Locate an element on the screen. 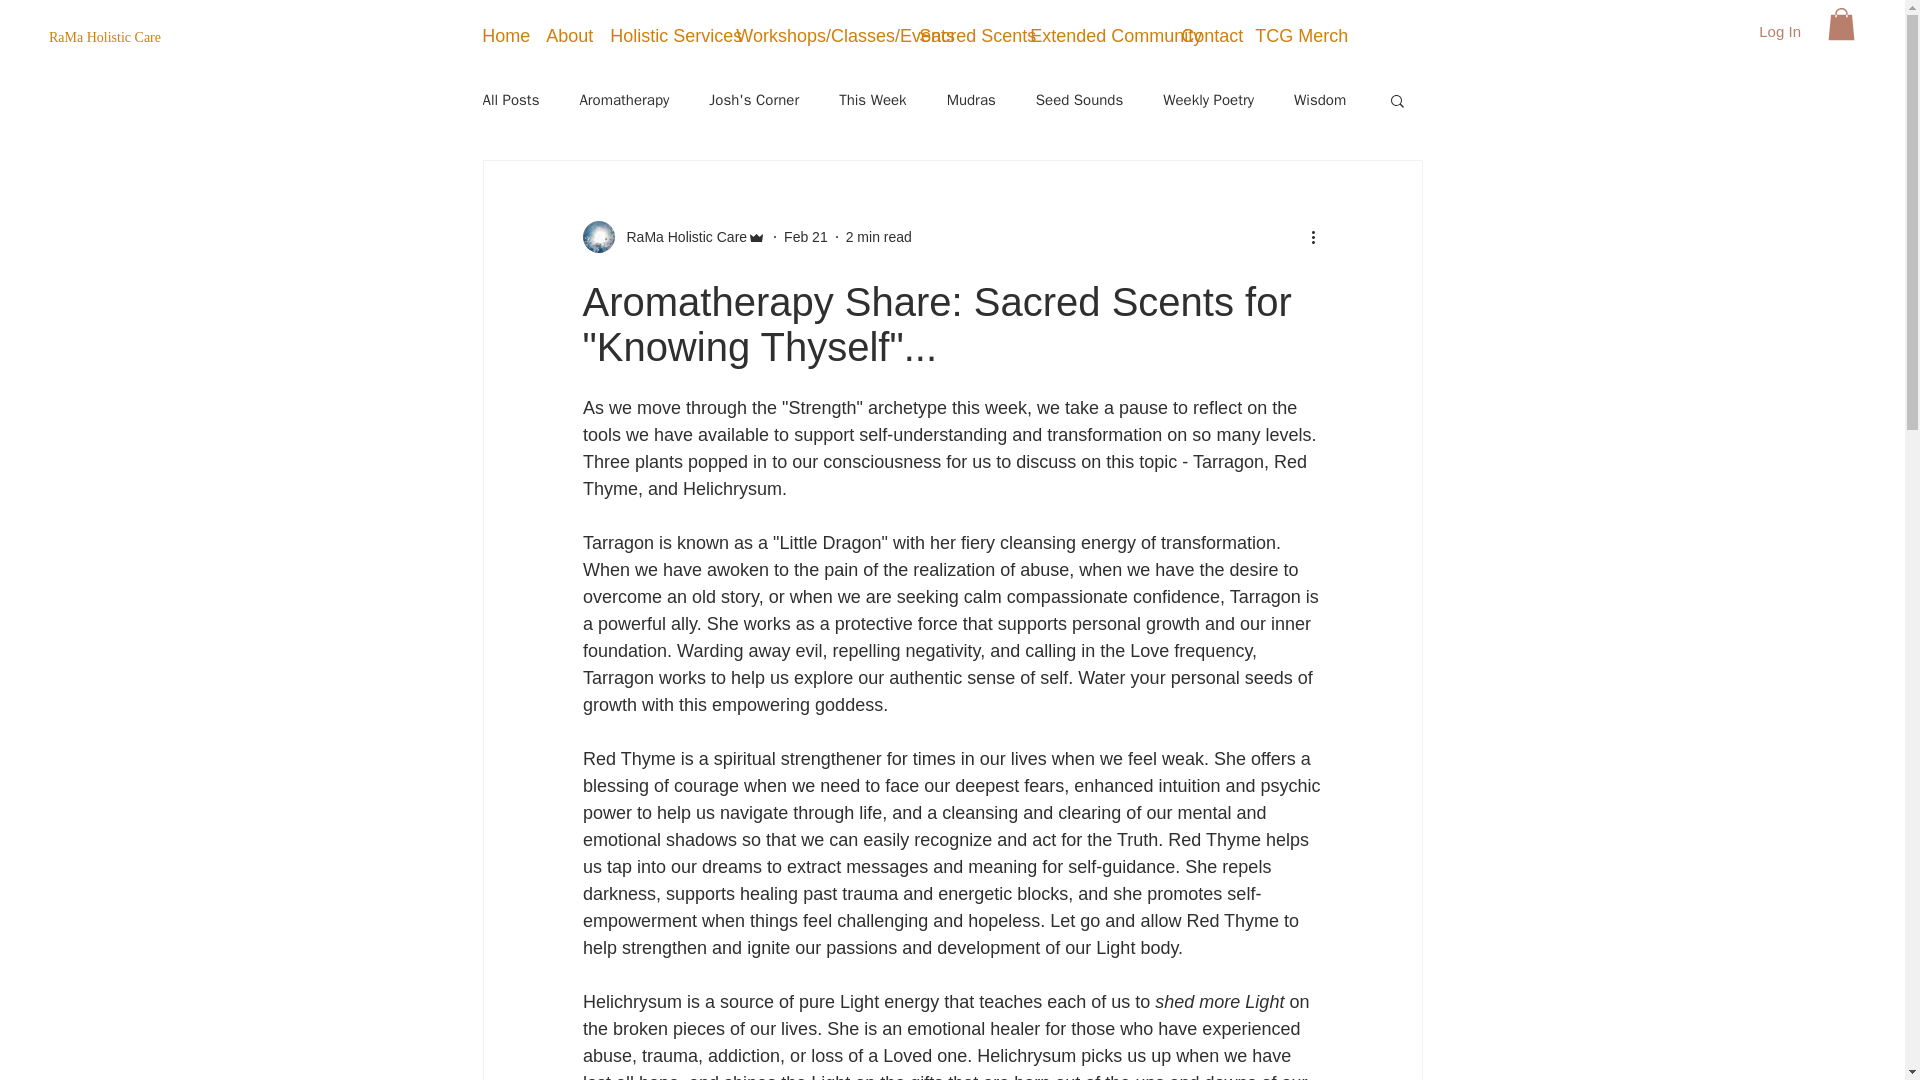  RaMa Holistic Care is located at coordinates (208, 38).